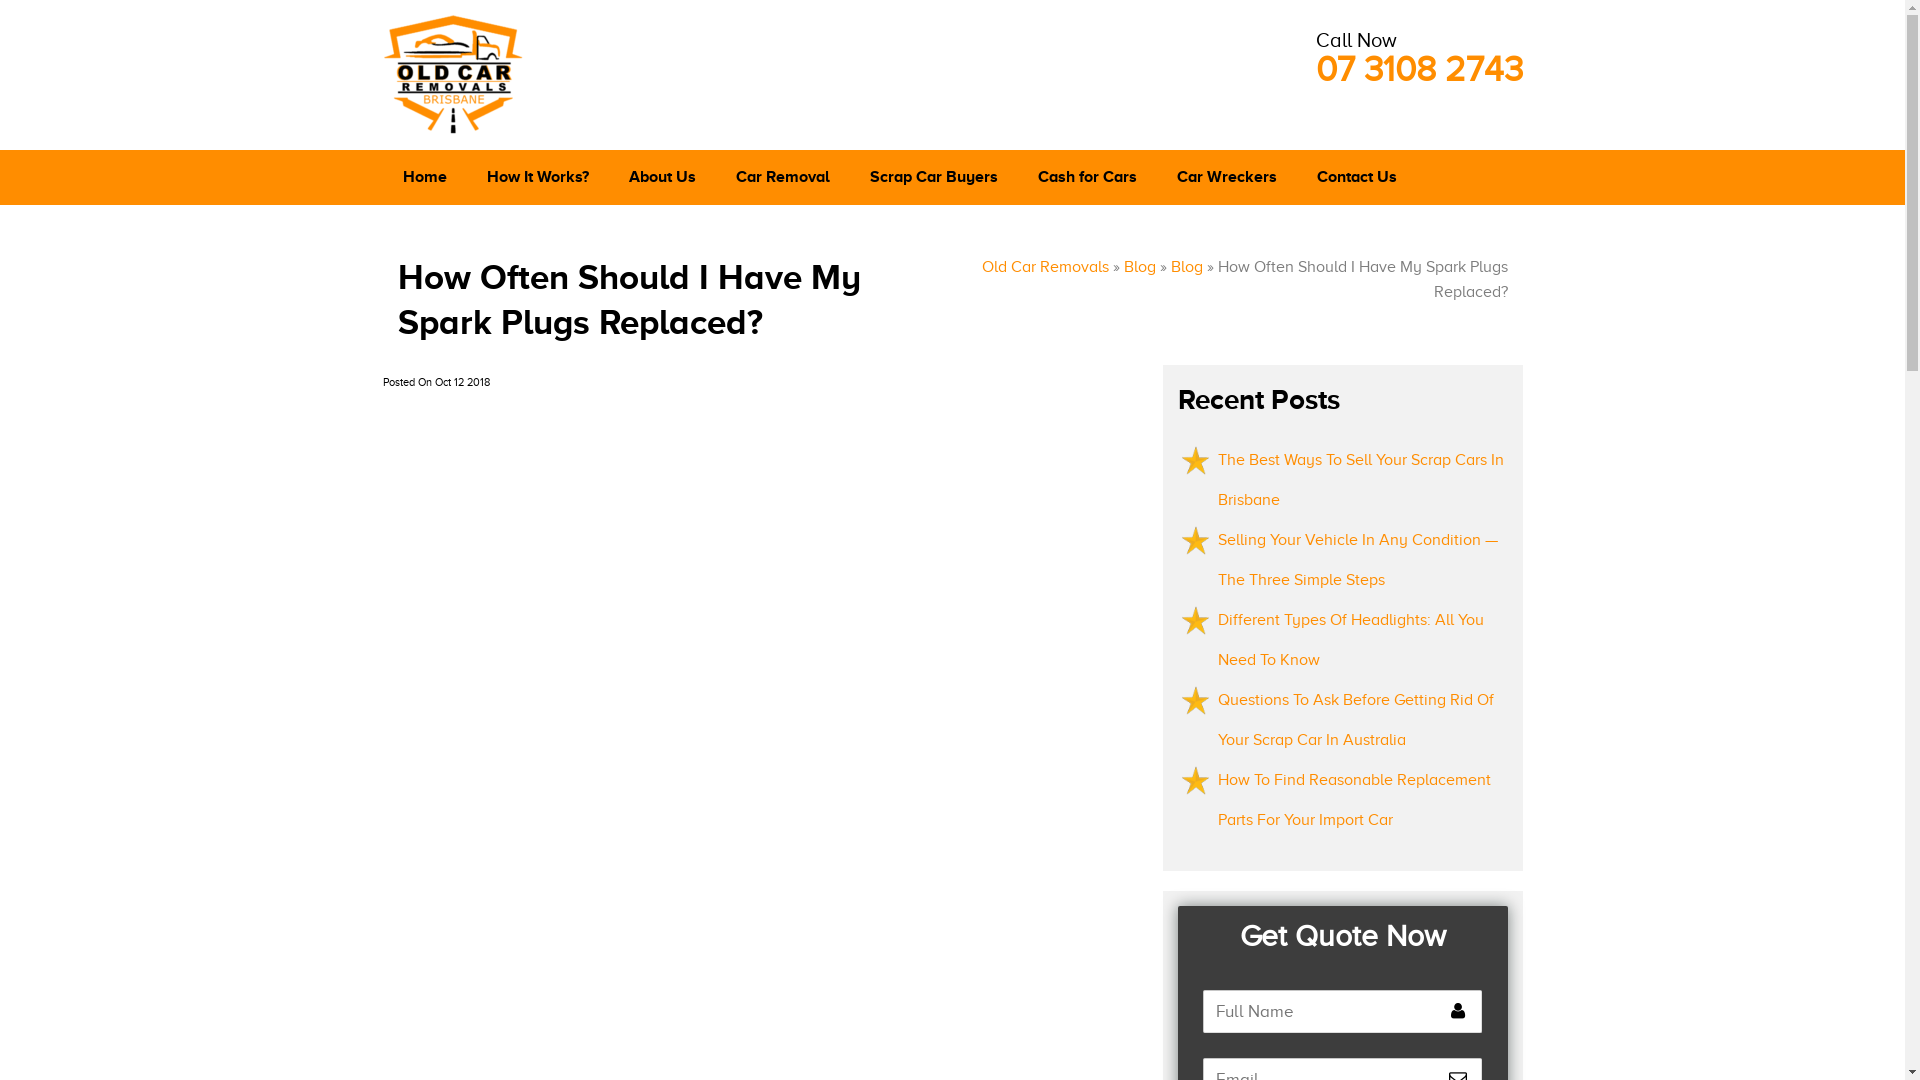  What do you see at coordinates (662, 178) in the screenshot?
I see `About Us` at bounding box center [662, 178].